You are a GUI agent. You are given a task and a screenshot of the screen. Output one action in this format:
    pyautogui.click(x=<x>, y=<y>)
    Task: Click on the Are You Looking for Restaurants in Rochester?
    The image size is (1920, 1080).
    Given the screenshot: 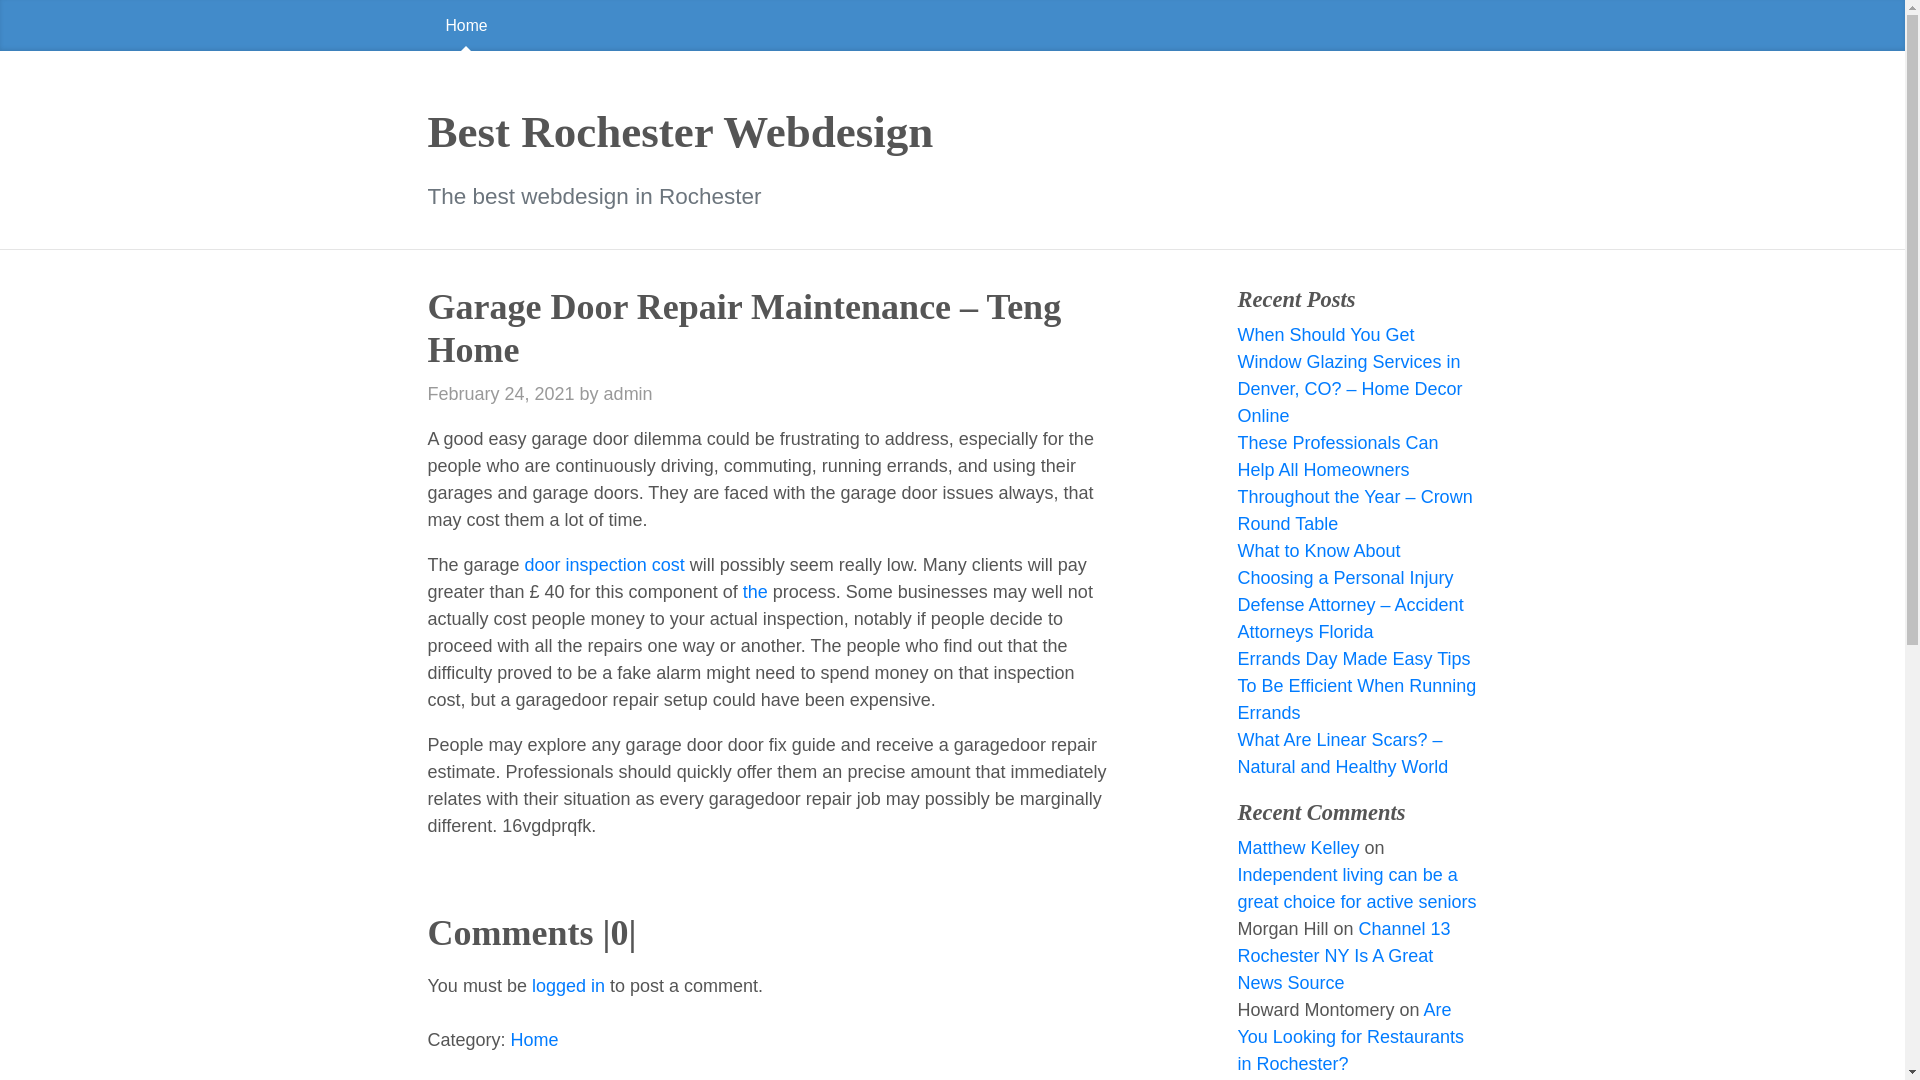 What is the action you would take?
    pyautogui.click(x=1350, y=1036)
    